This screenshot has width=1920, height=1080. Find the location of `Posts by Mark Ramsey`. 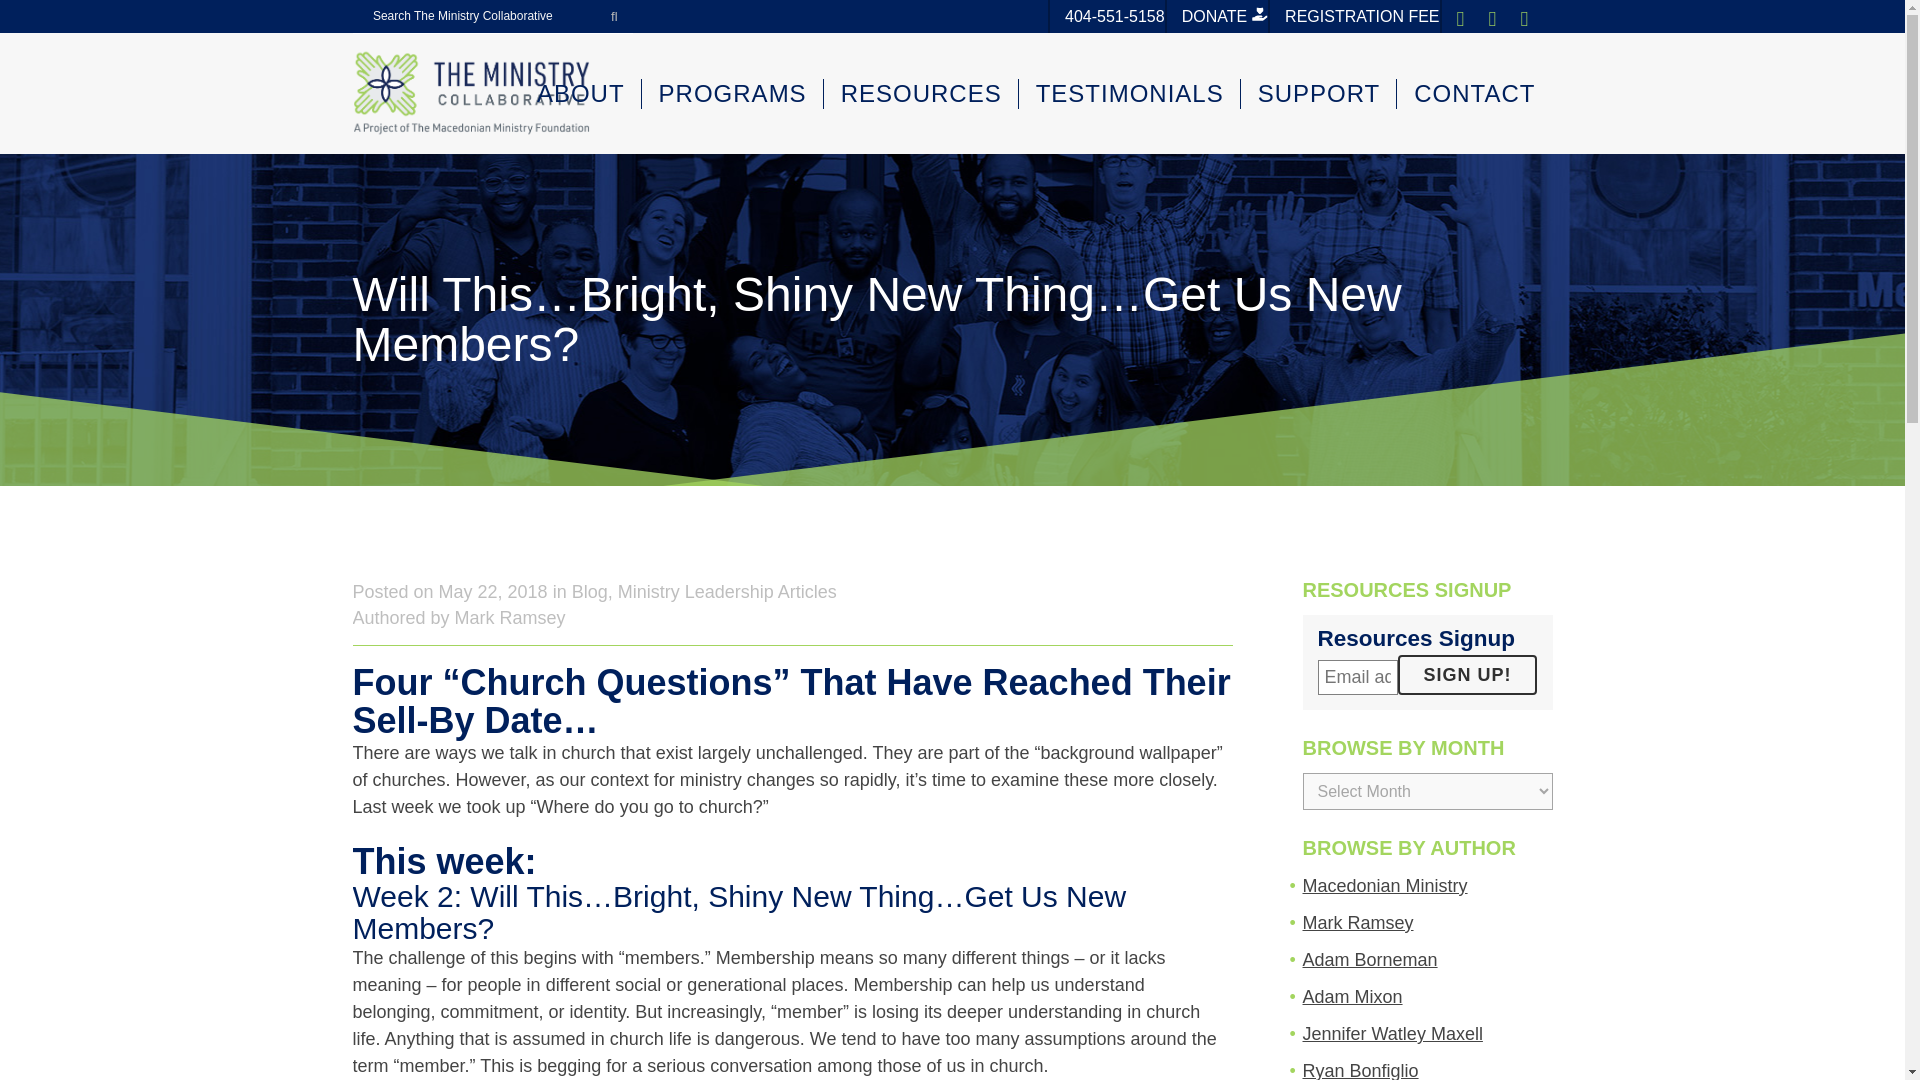

Posts by Mark Ramsey is located at coordinates (1357, 922).